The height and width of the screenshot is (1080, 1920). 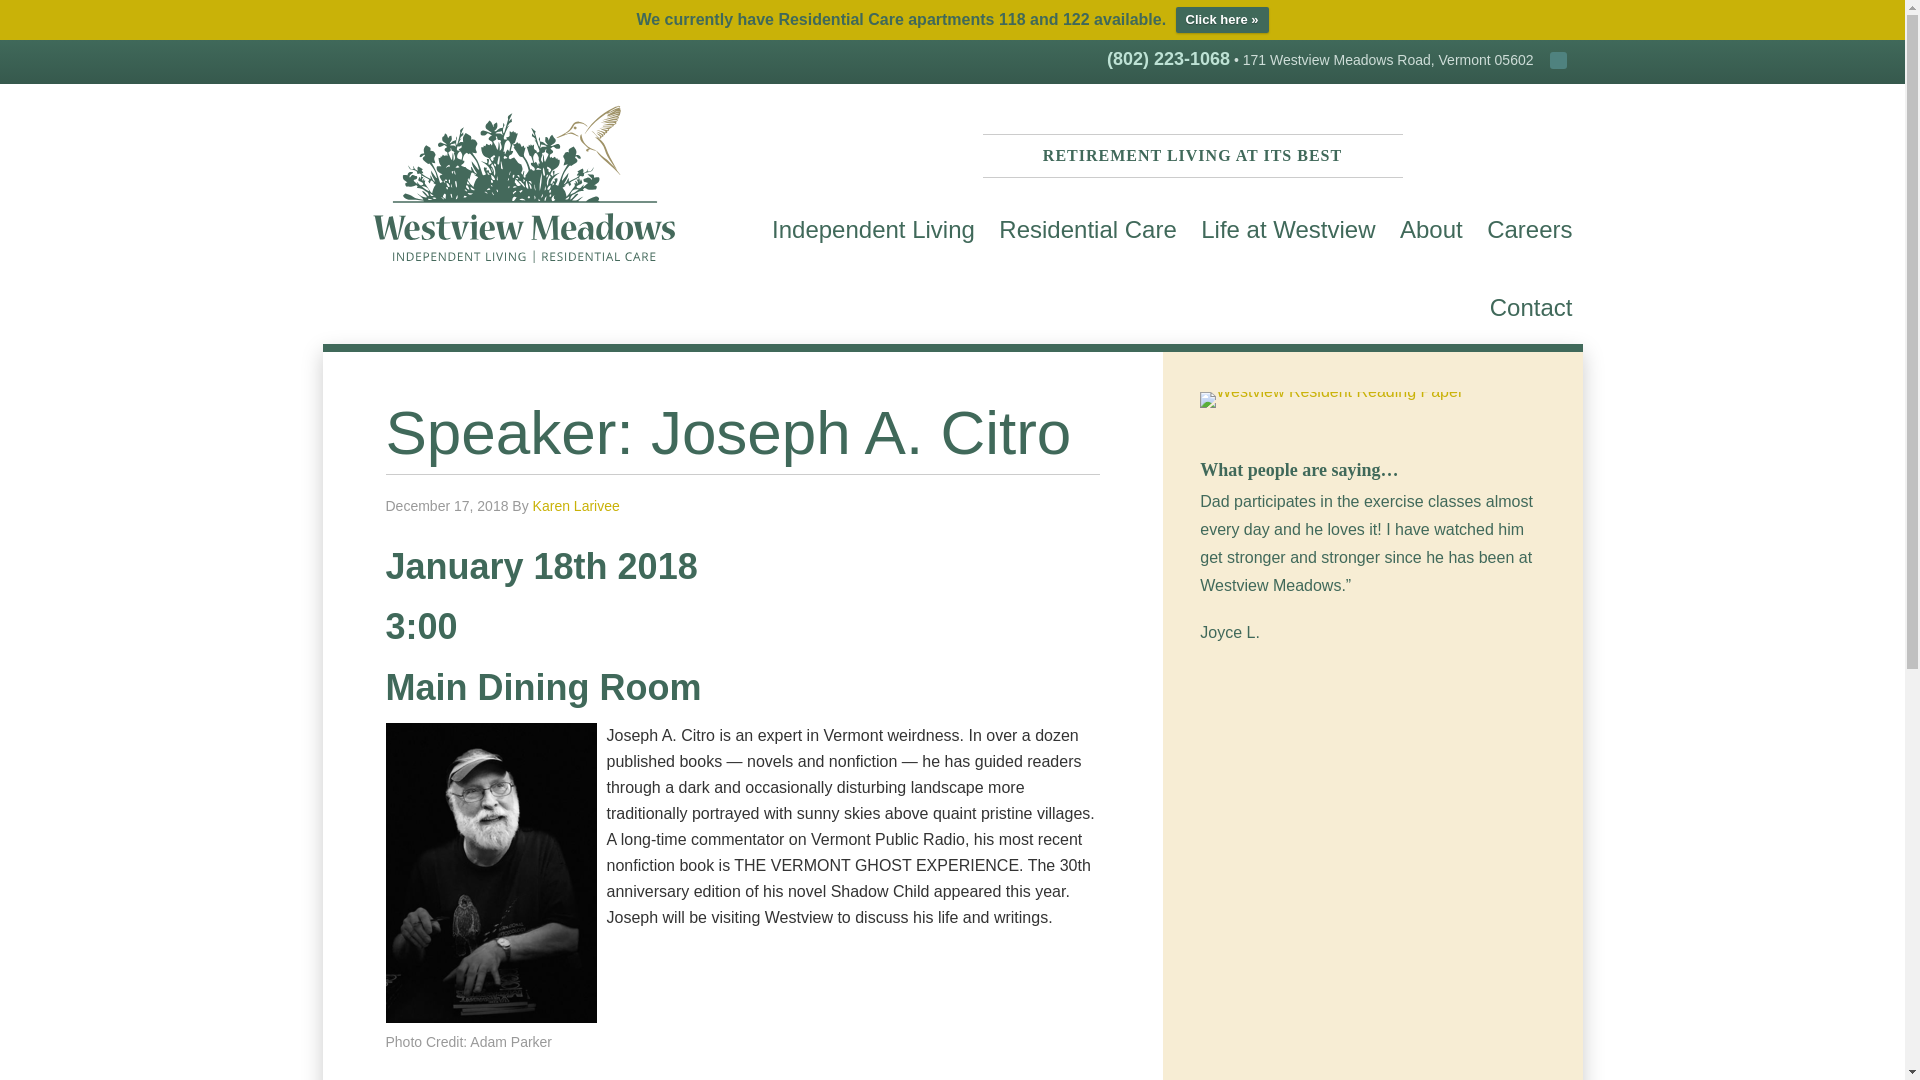 What do you see at coordinates (1431, 226) in the screenshot?
I see `About` at bounding box center [1431, 226].